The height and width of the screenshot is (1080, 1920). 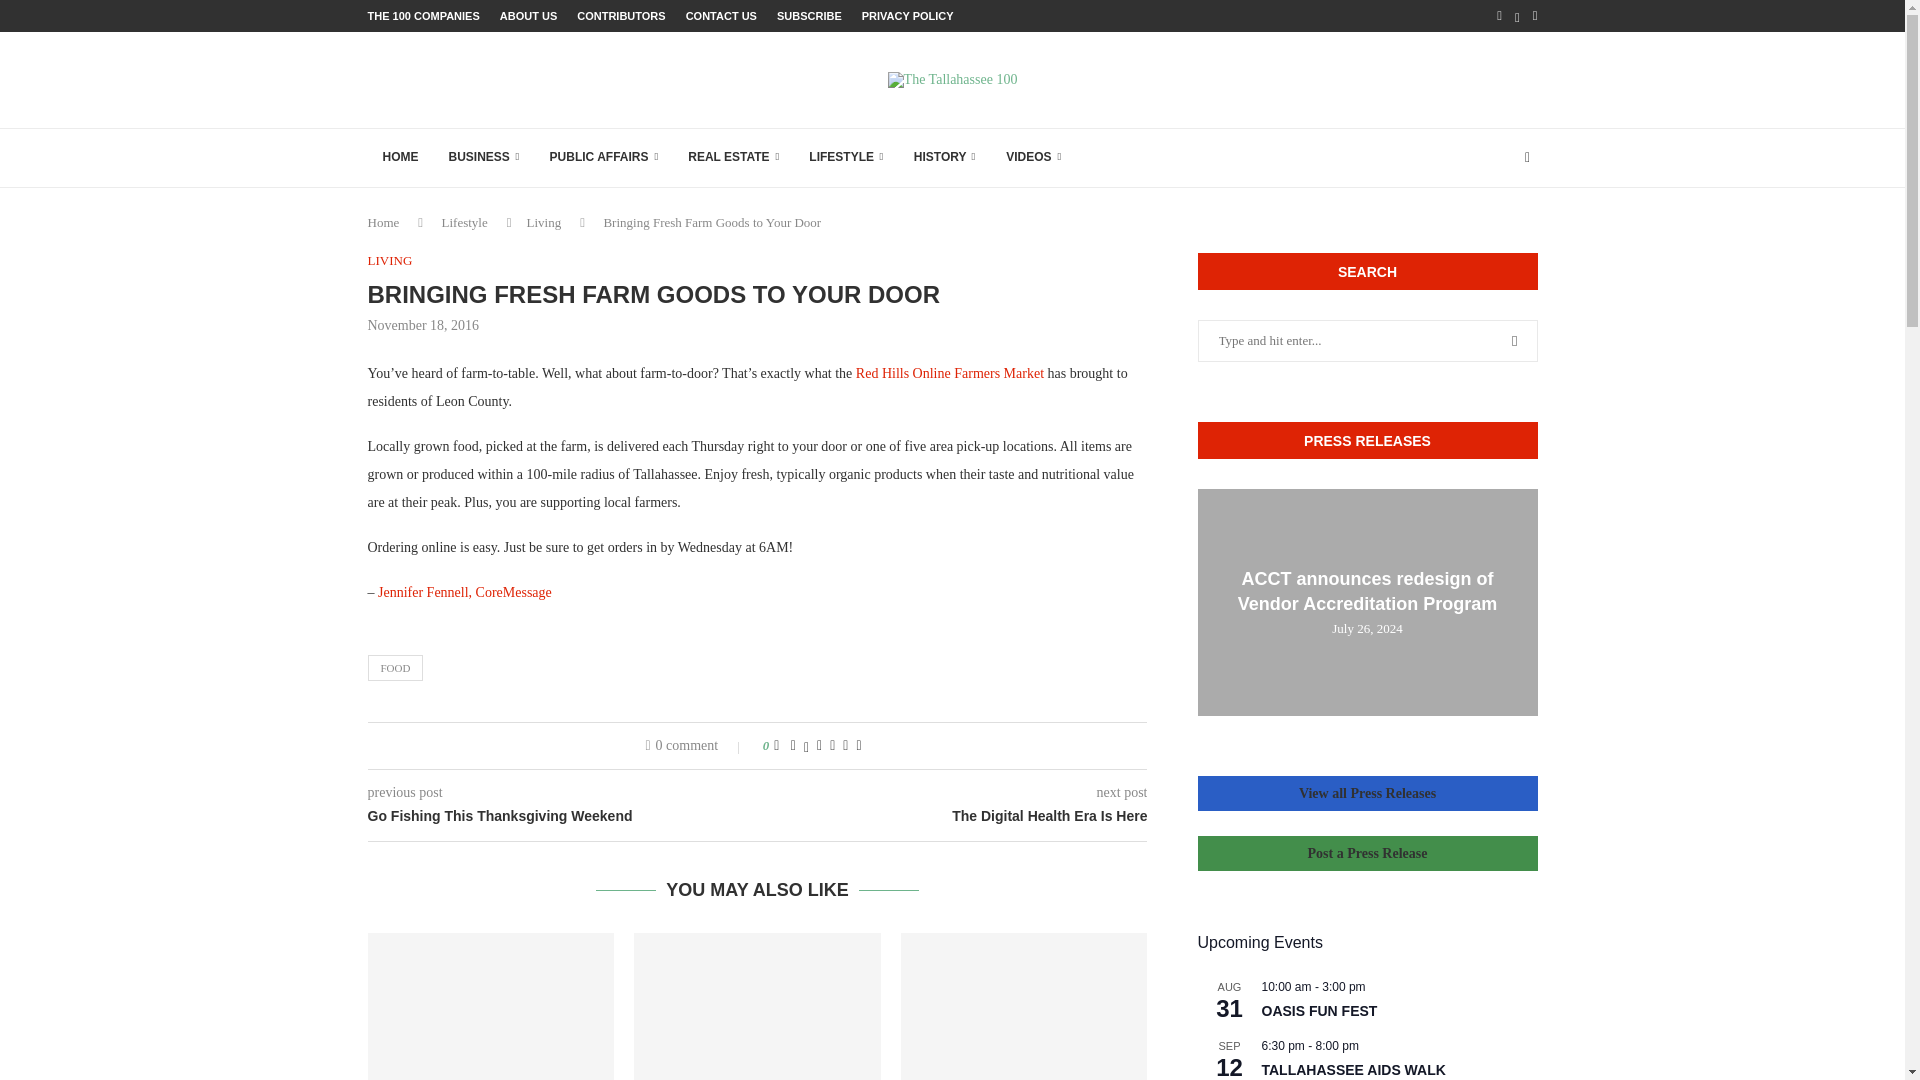 I want to click on VIDEOS, so click(x=1032, y=158).